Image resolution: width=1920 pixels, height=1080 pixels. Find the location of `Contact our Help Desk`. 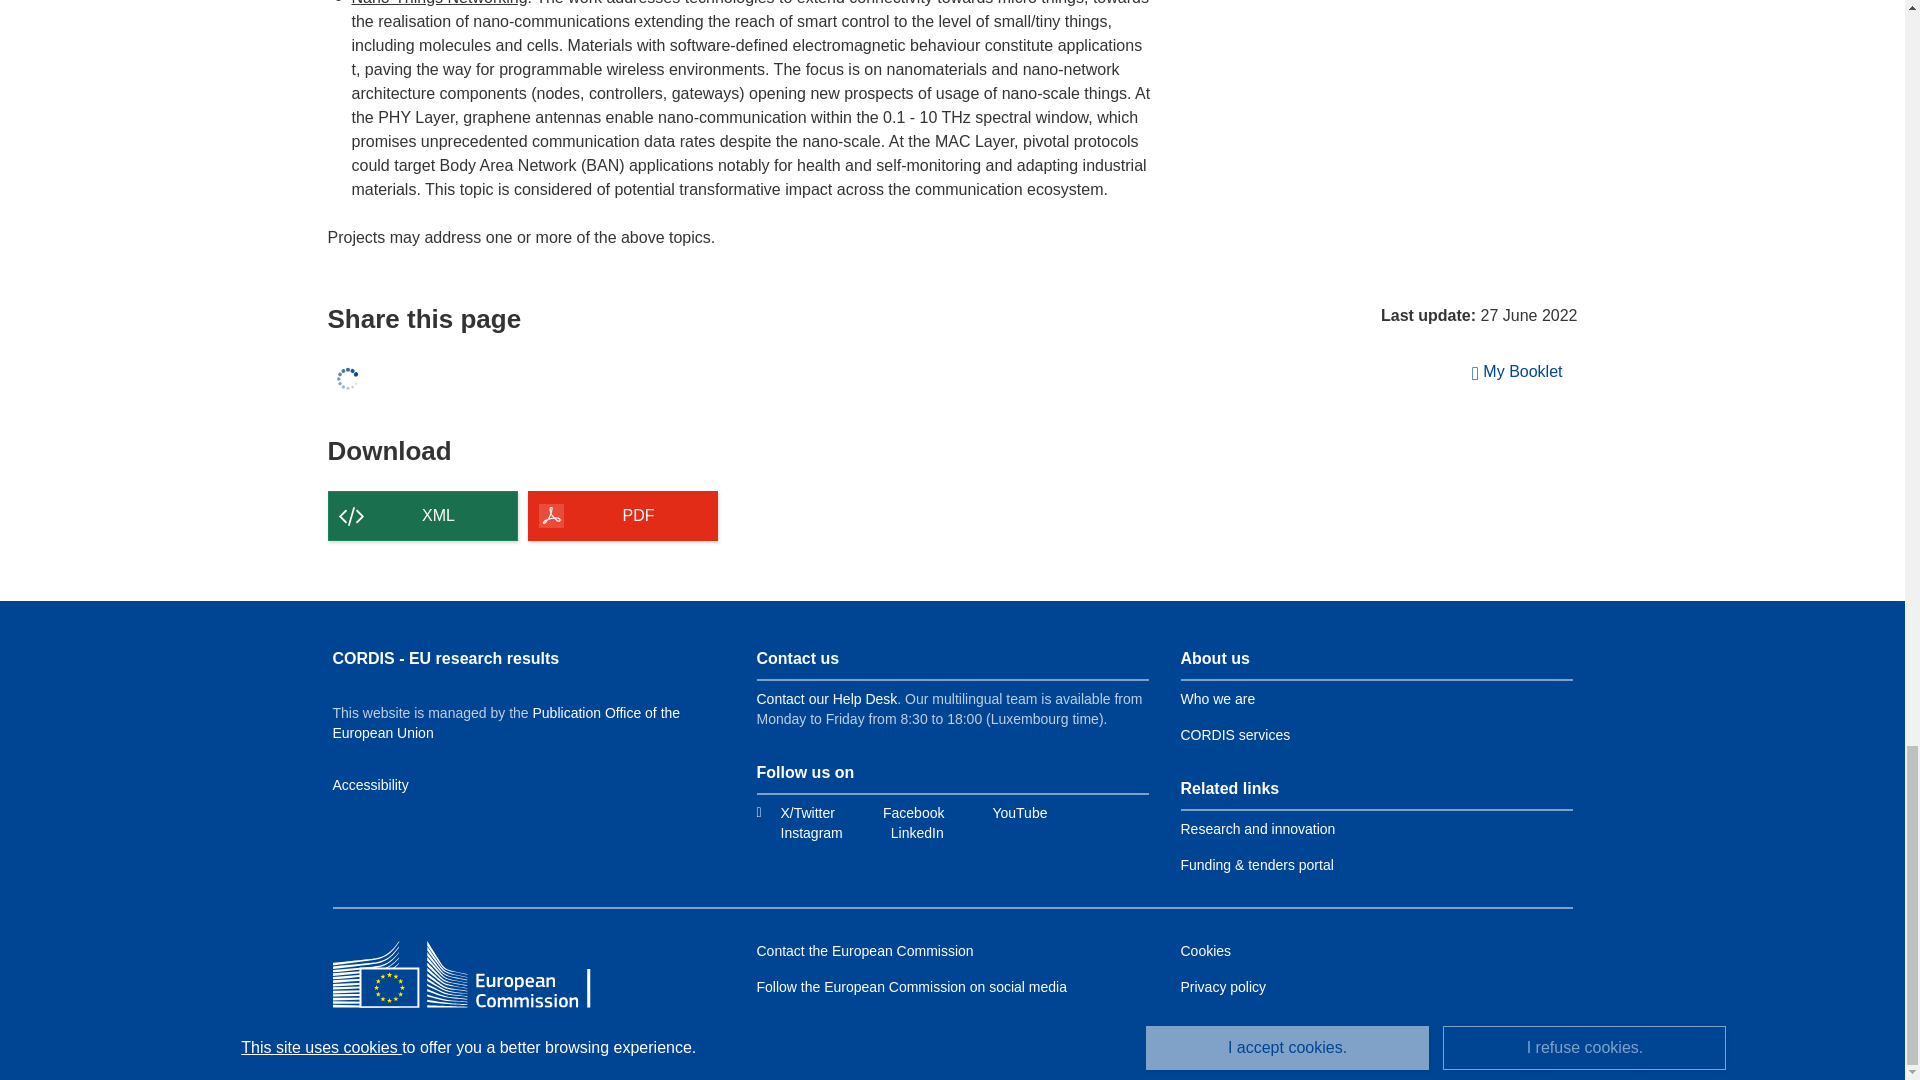

Contact our Help Desk is located at coordinates (826, 699).